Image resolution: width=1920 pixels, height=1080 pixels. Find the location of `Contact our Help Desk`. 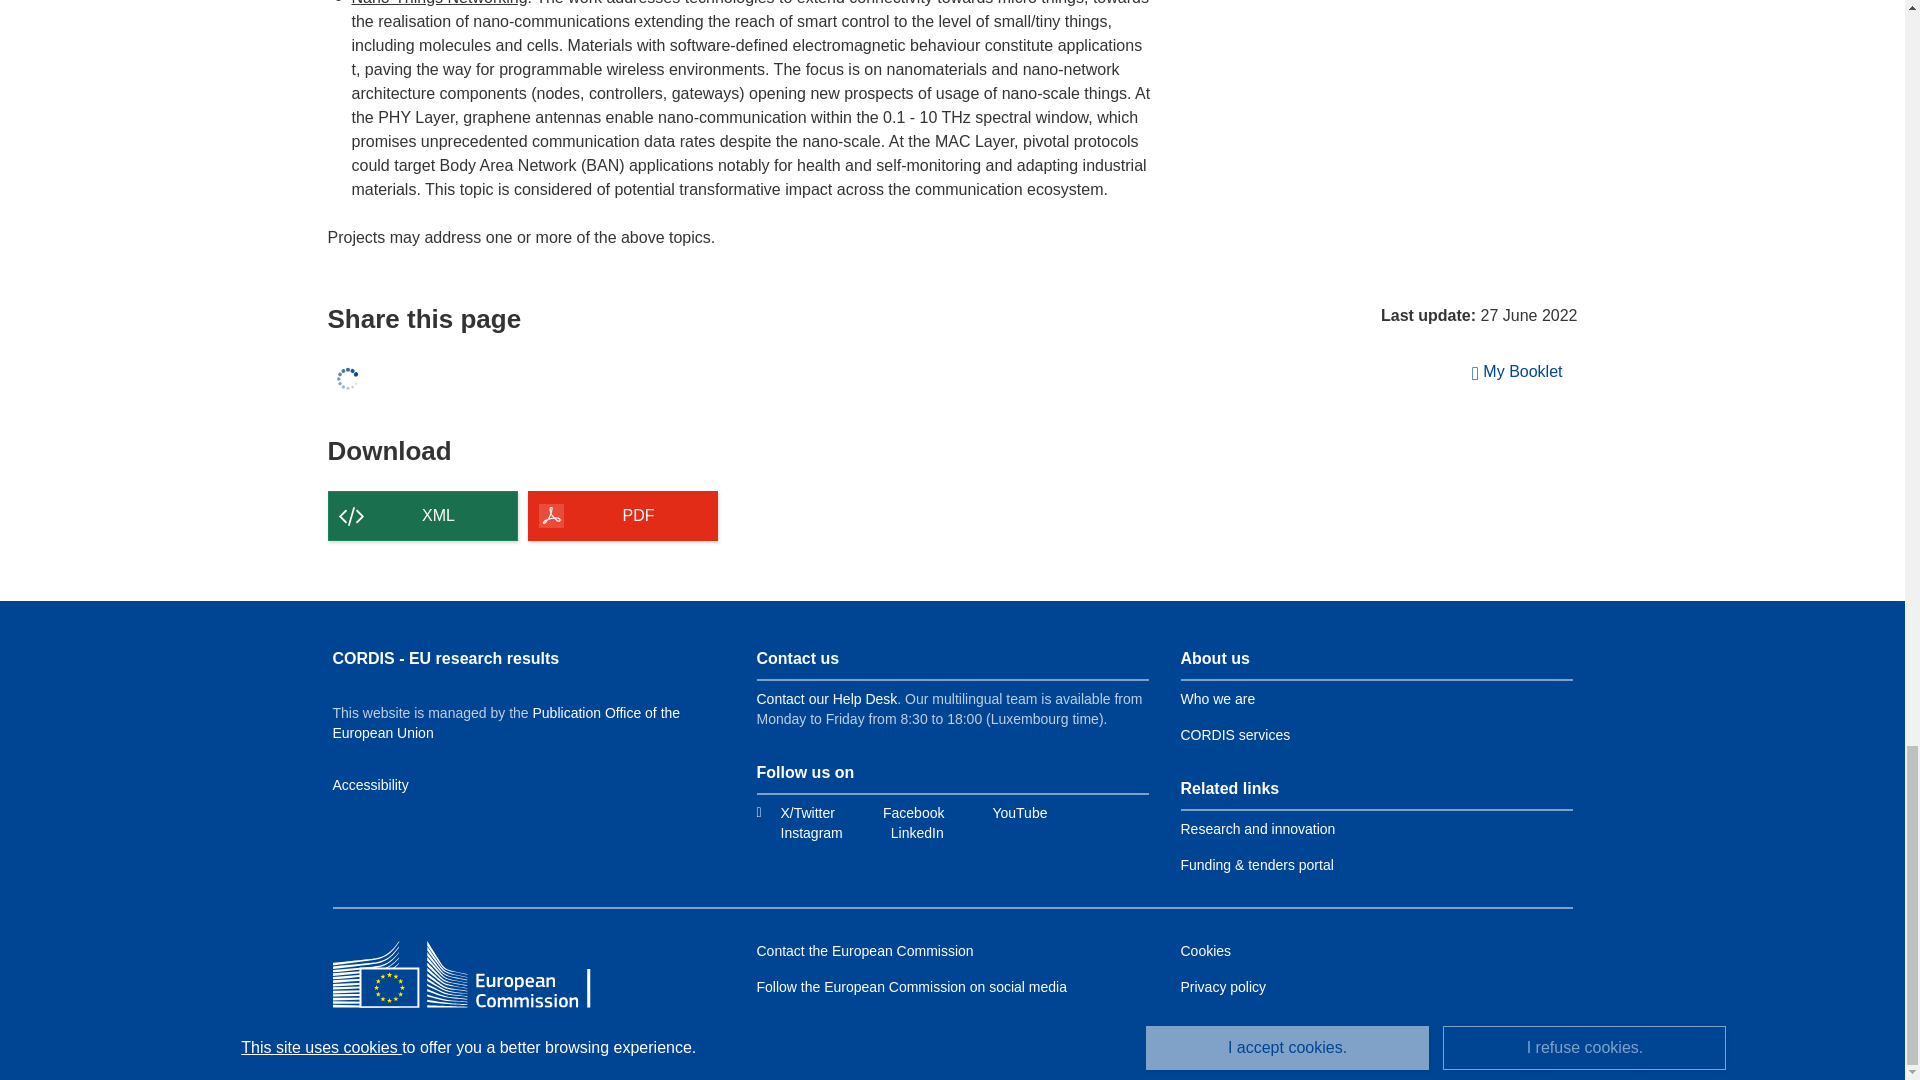

Contact our Help Desk is located at coordinates (826, 699).